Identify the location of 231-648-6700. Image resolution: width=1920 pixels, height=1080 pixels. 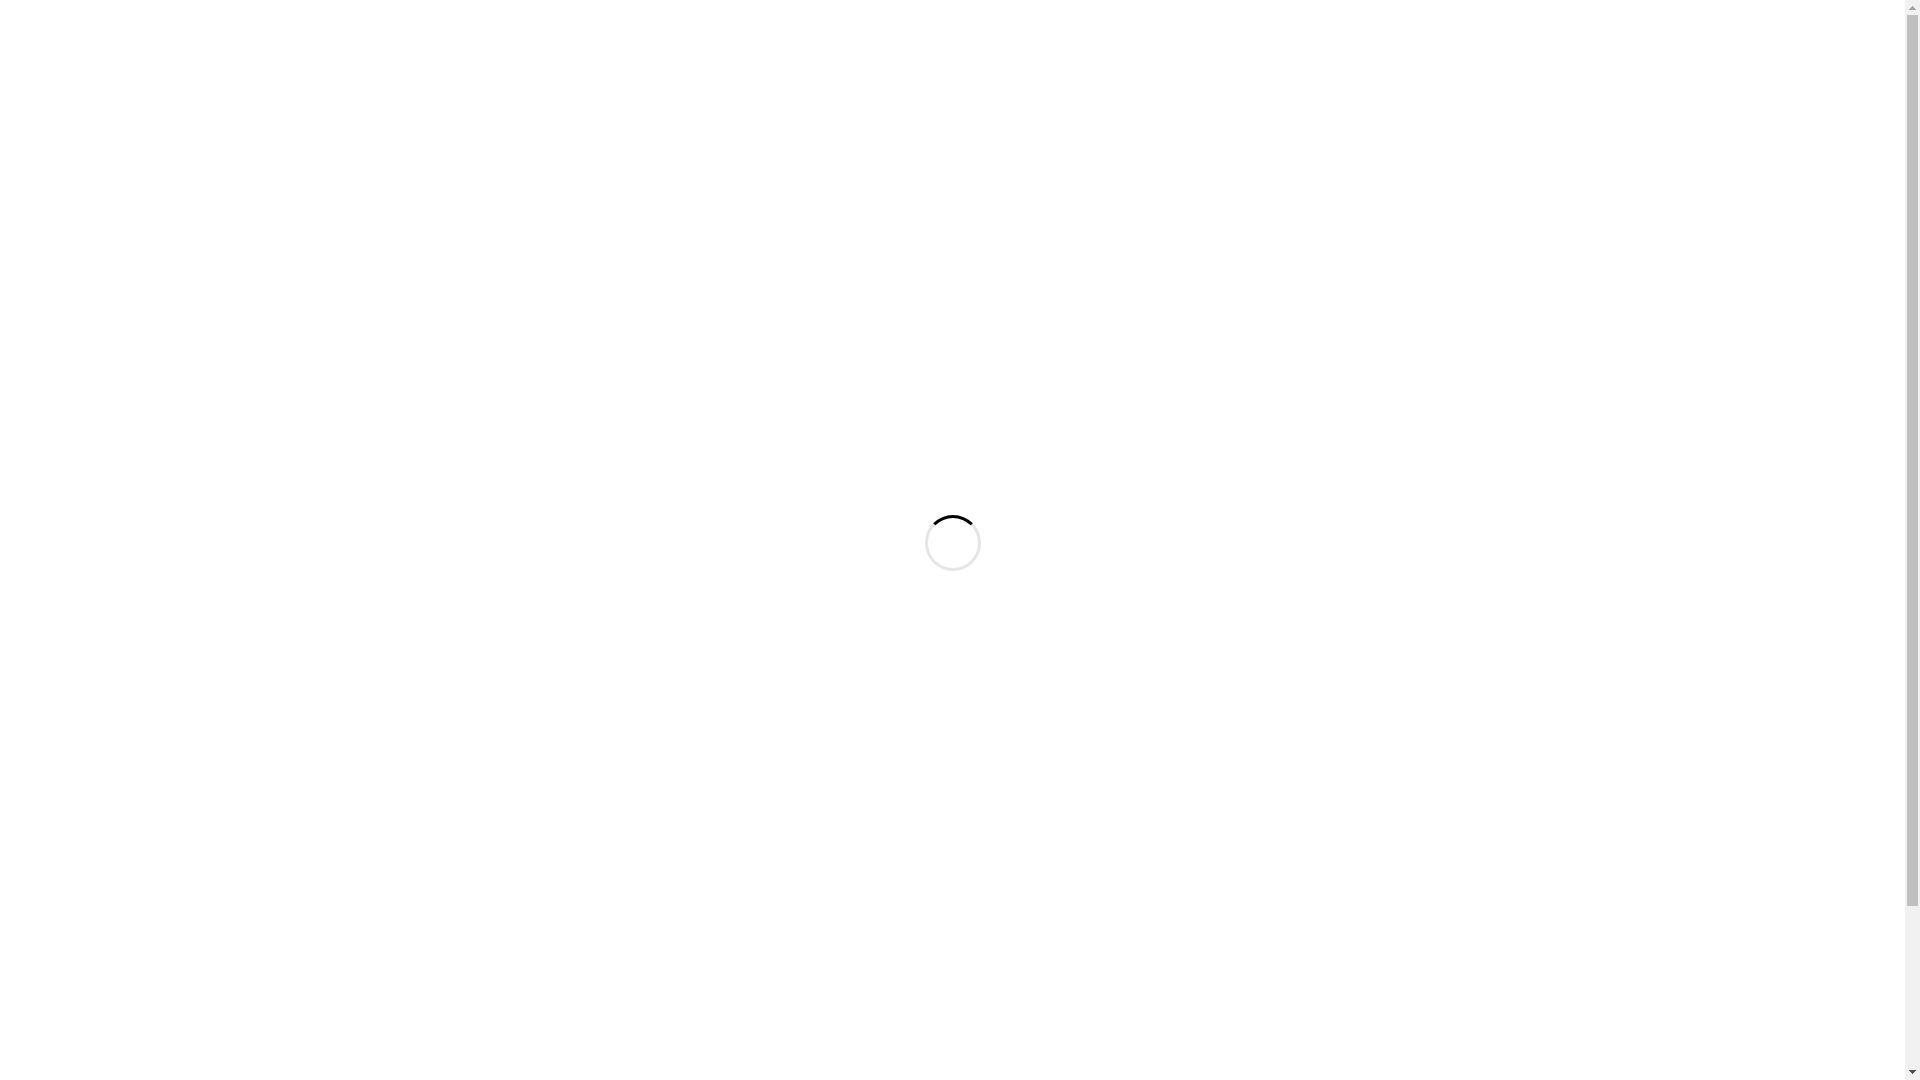
(554, 1044).